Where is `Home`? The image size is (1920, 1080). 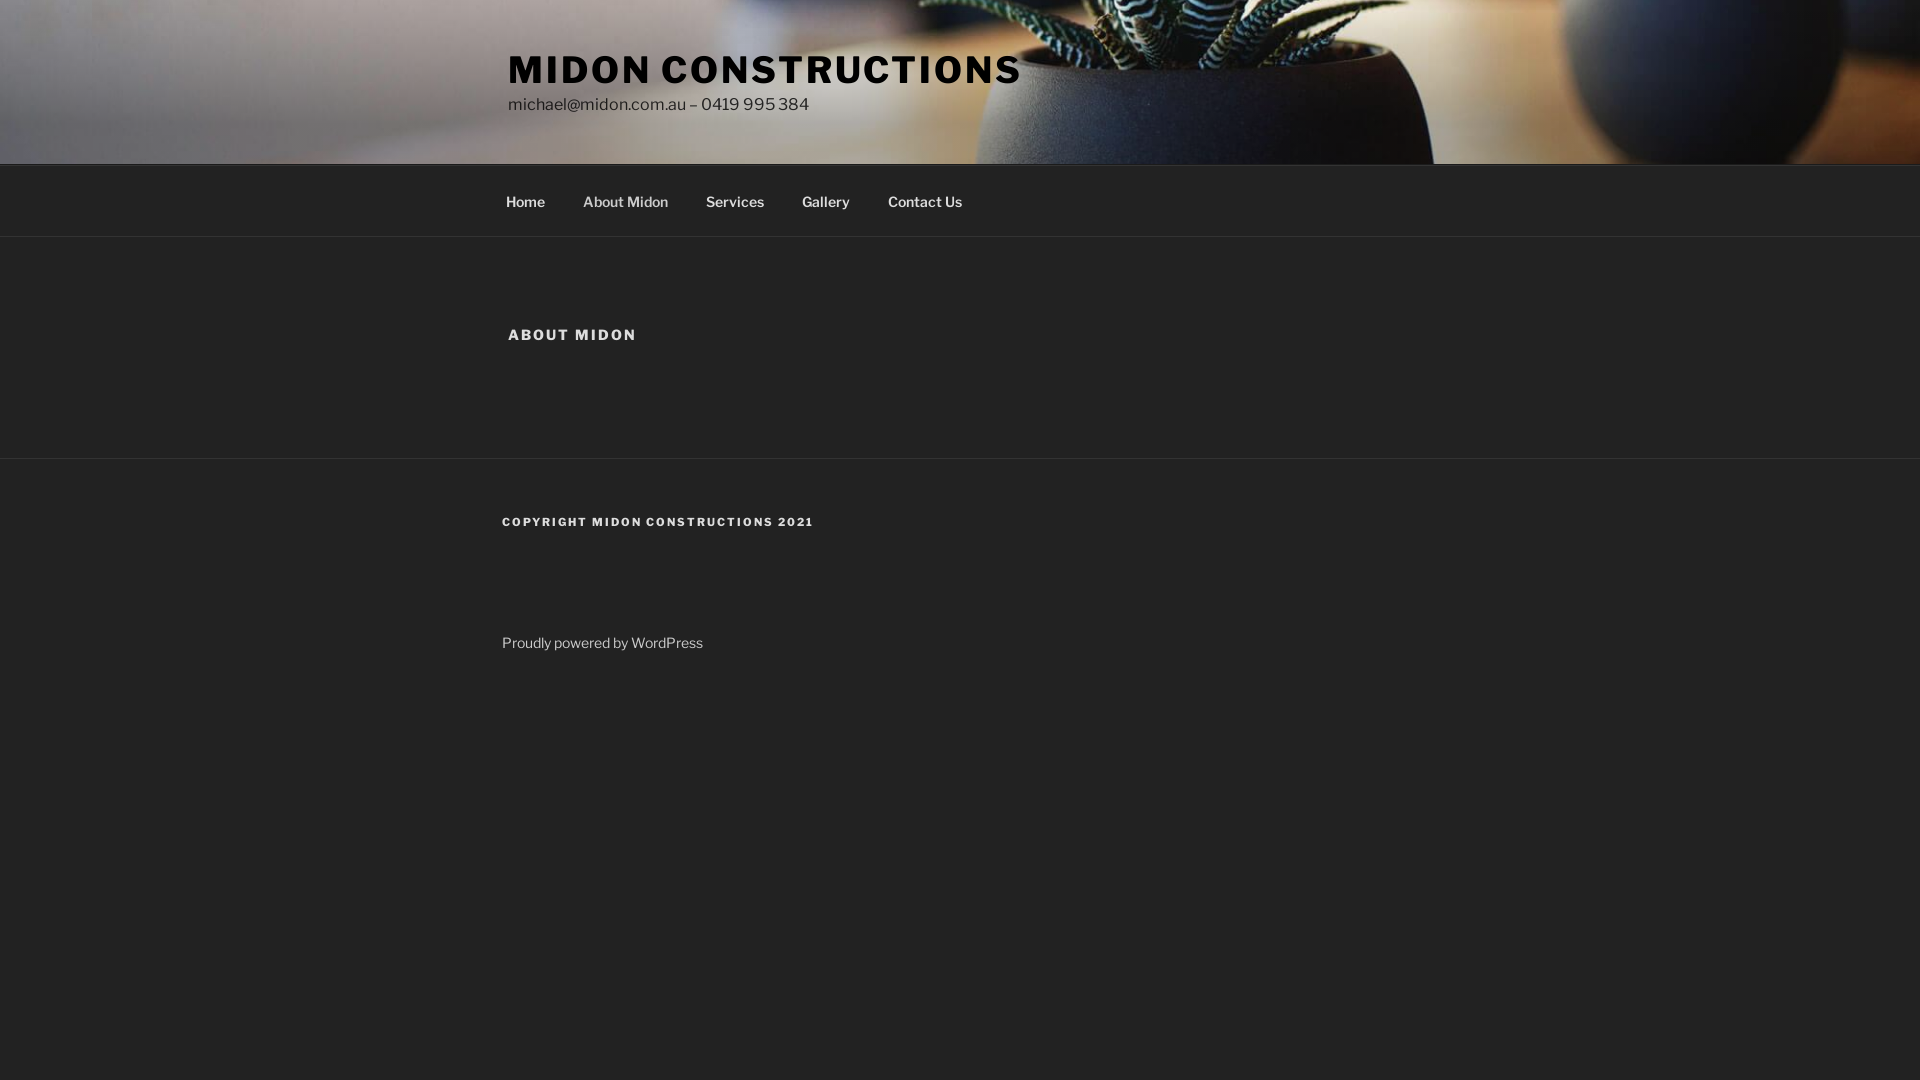
Home is located at coordinates (525, 200).